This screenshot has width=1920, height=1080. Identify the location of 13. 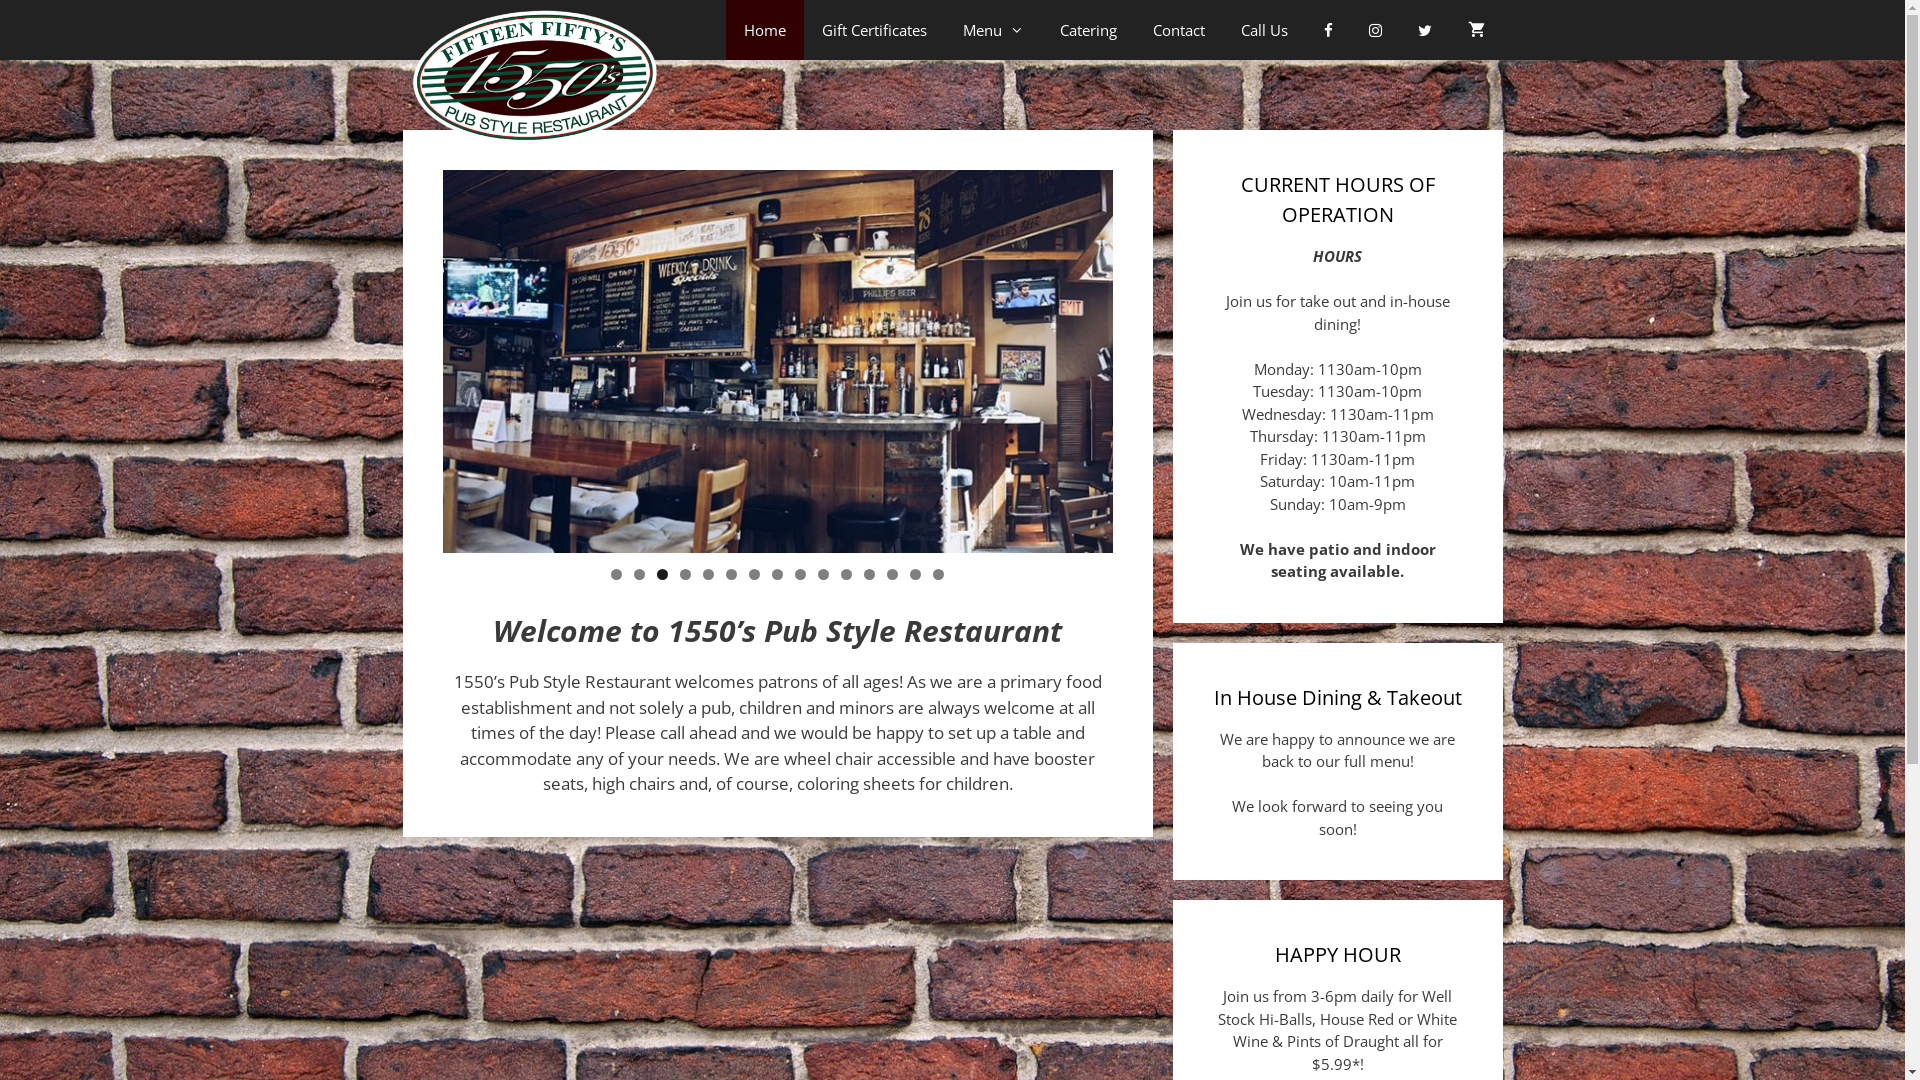
(892, 574).